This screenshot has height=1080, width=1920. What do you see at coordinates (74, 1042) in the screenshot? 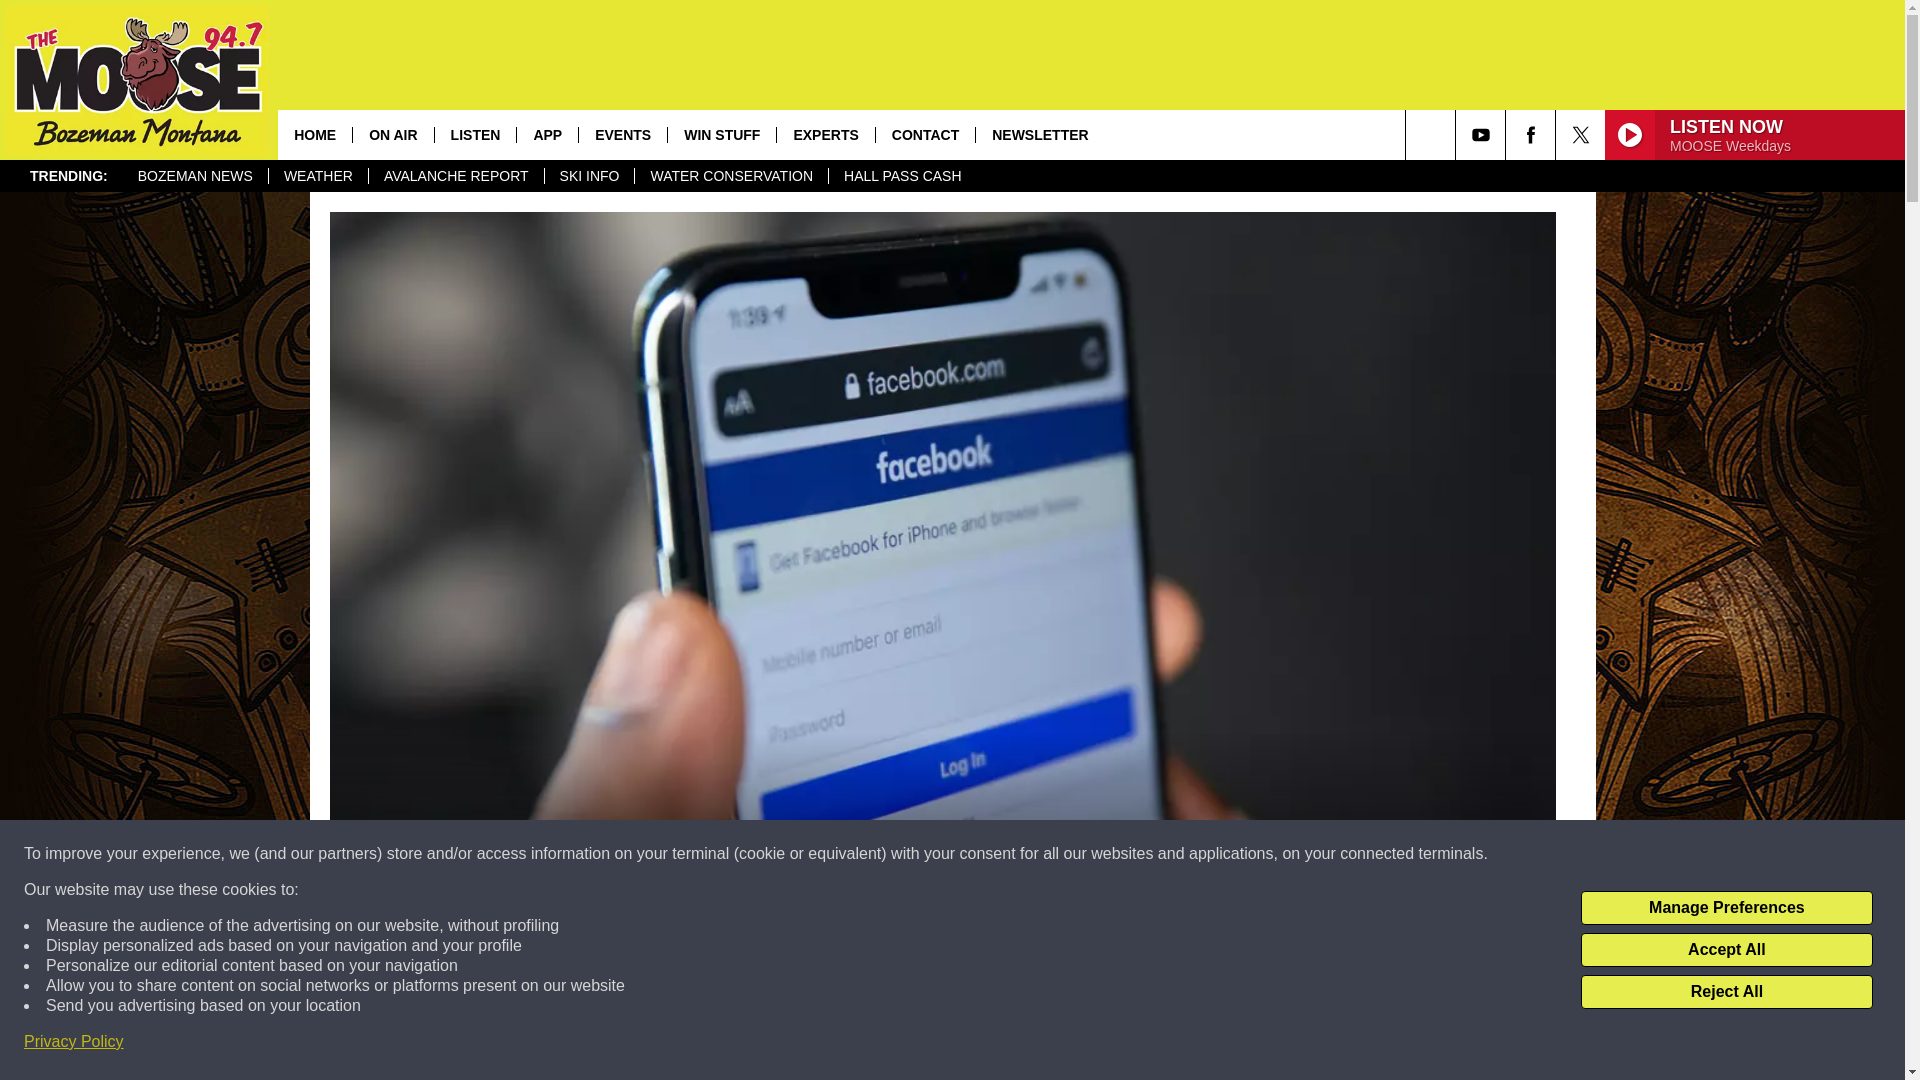
I see `Privacy Policy` at bounding box center [74, 1042].